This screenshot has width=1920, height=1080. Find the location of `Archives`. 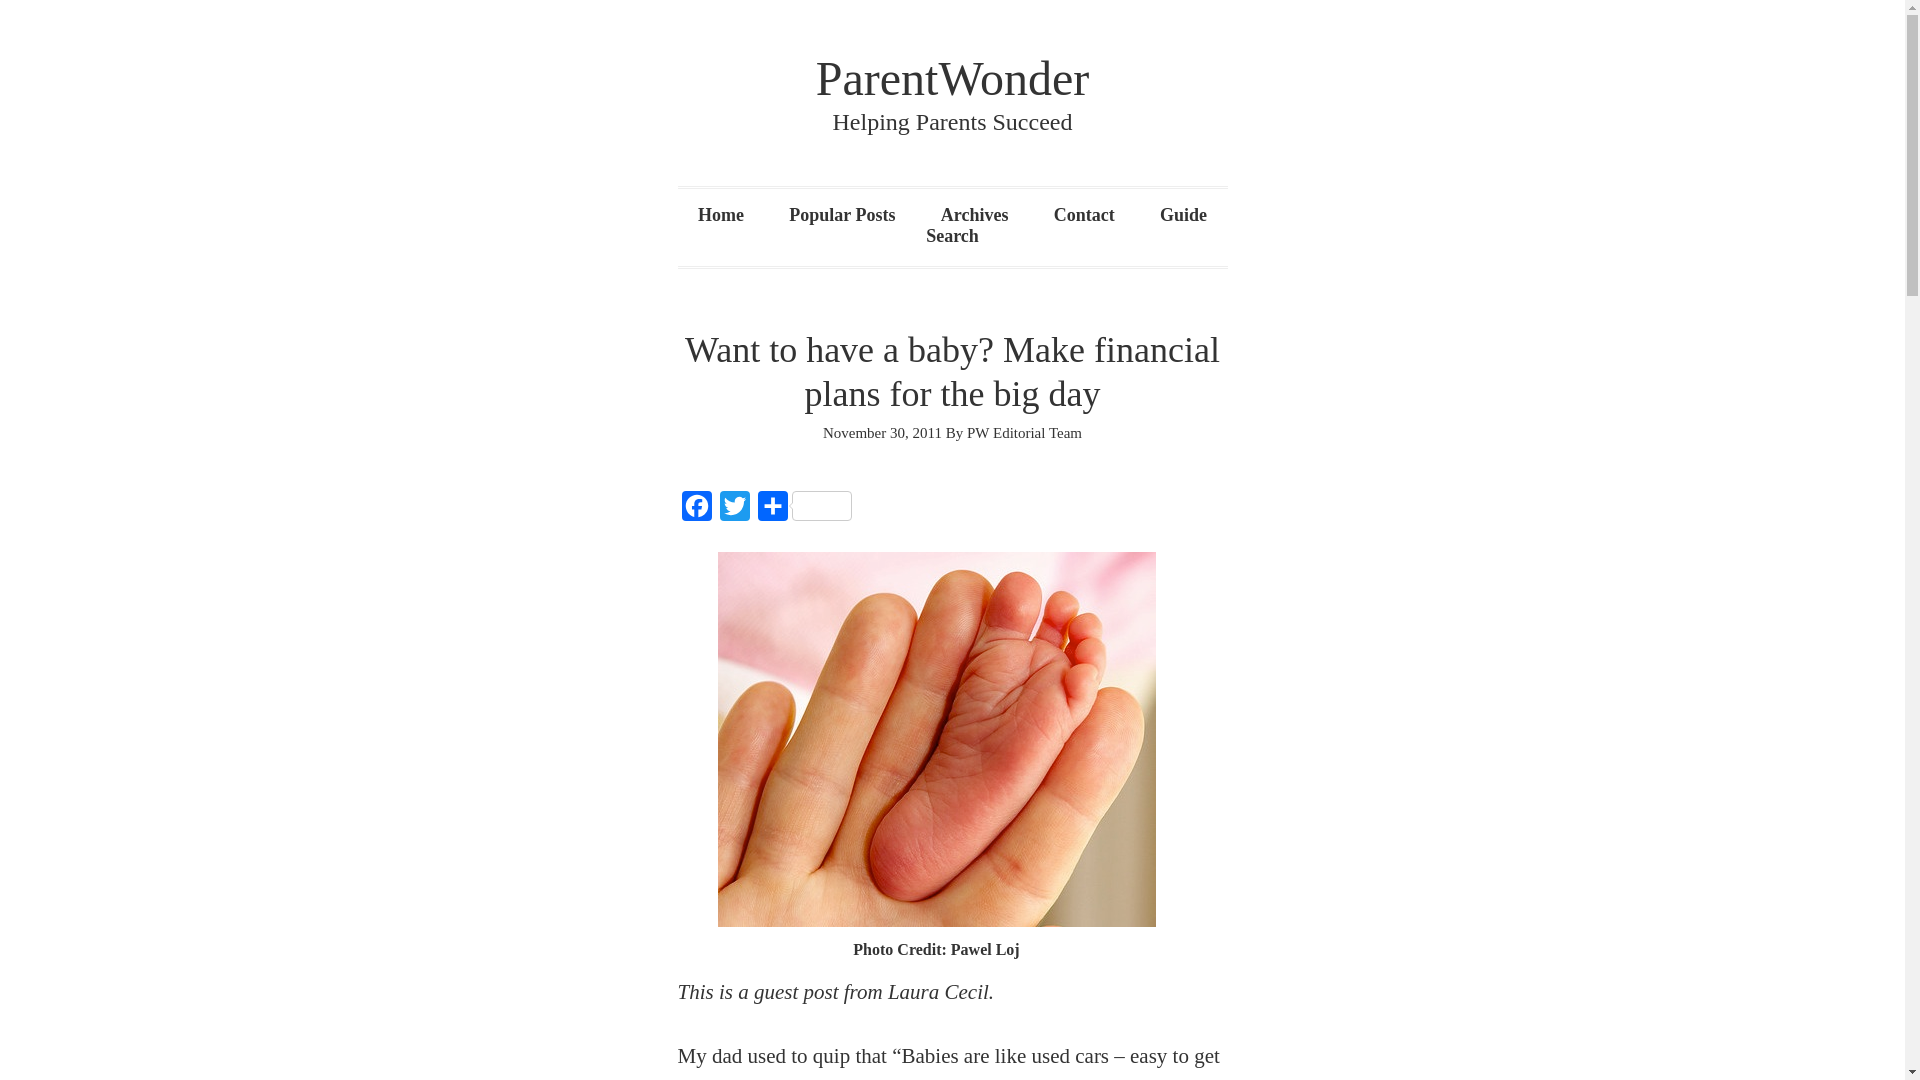

Archives is located at coordinates (974, 214).